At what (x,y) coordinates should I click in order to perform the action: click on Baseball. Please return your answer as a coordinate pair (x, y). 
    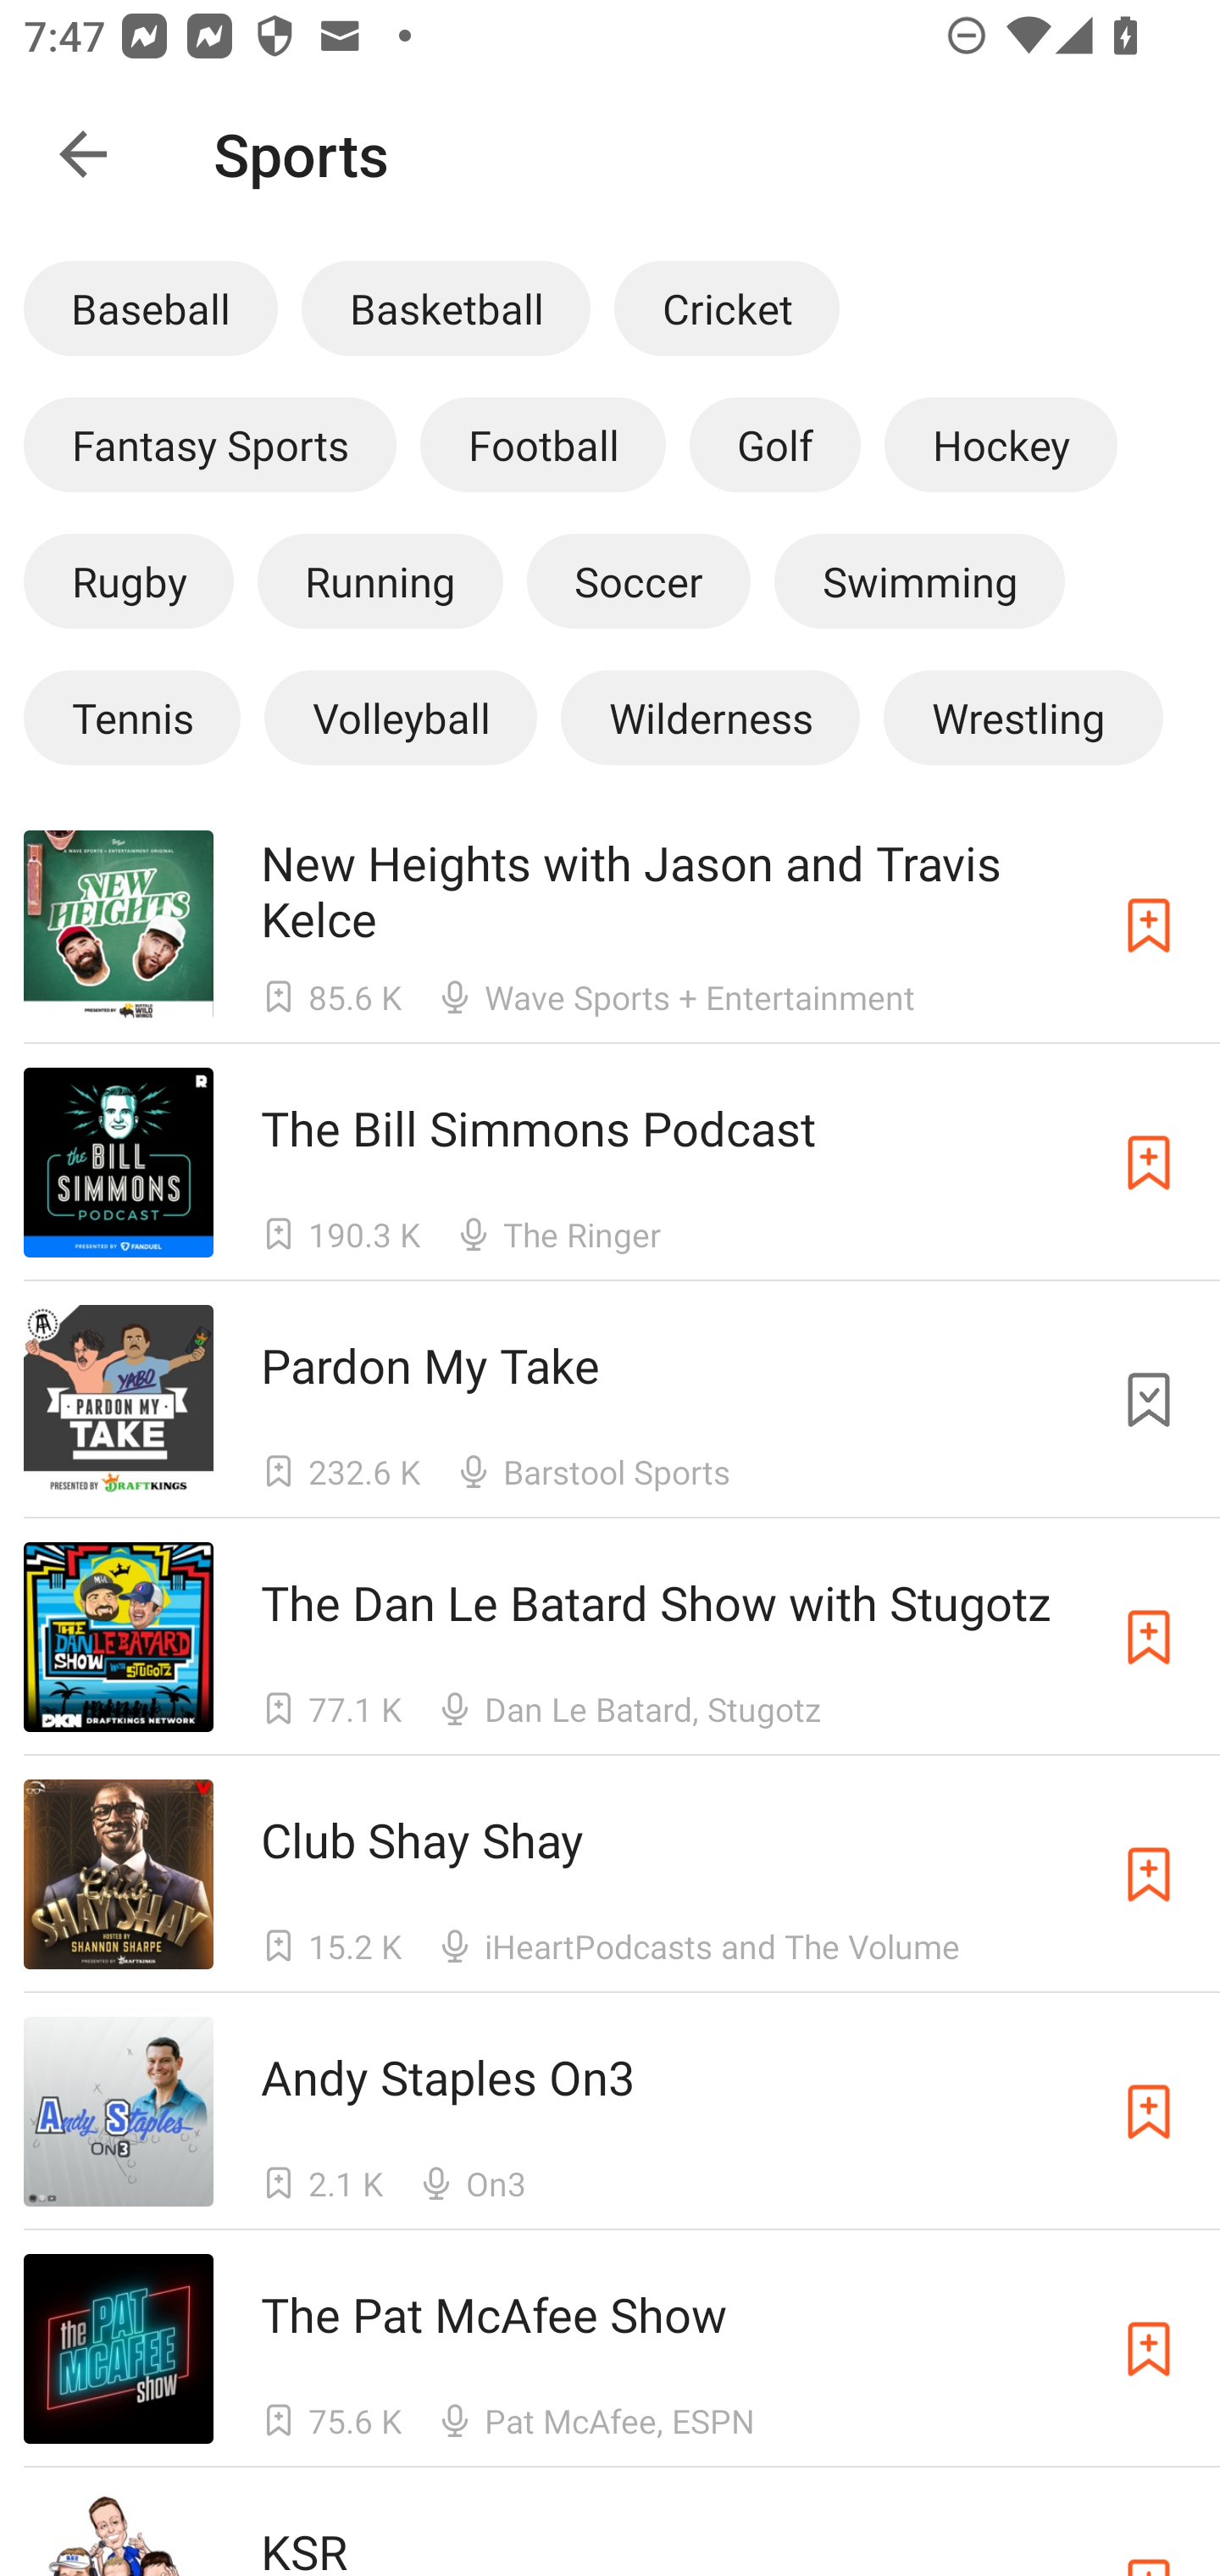
    Looking at the image, I should click on (151, 308).